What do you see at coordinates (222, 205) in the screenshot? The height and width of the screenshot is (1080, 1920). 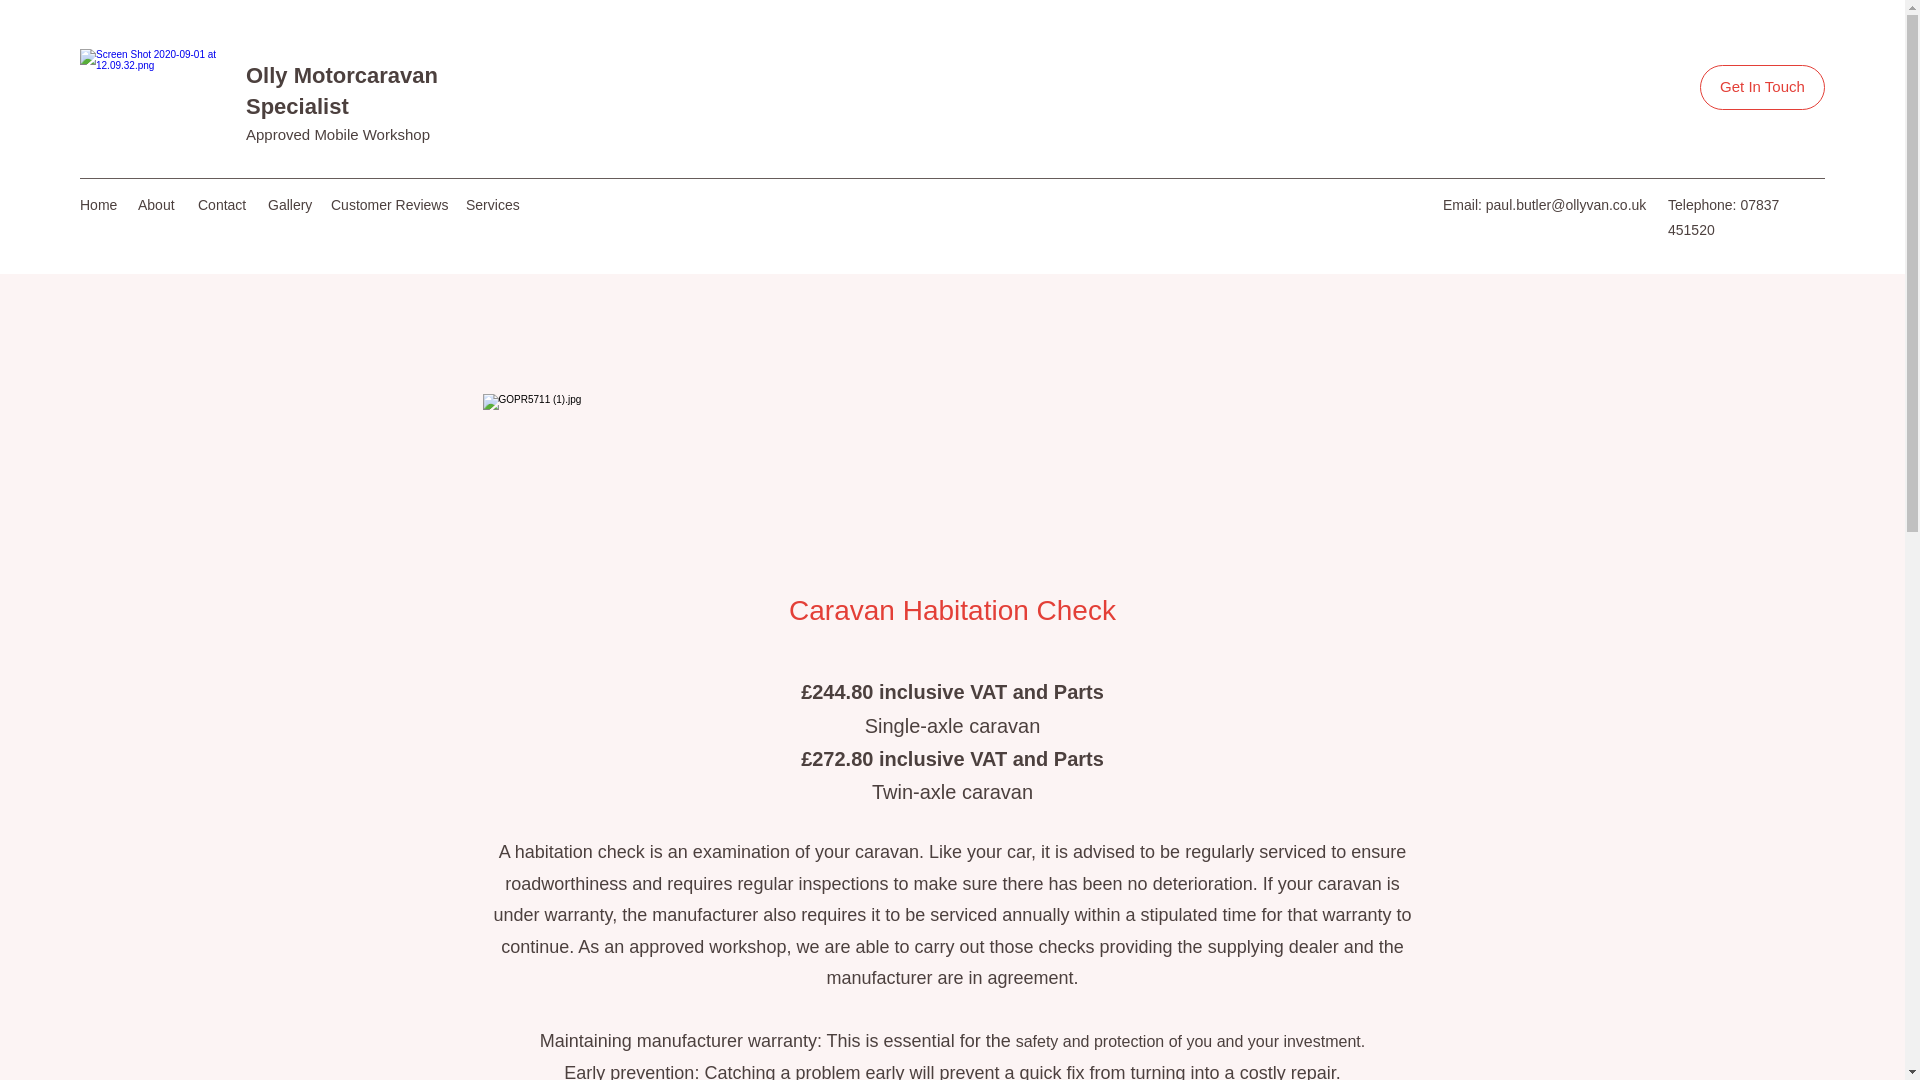 I see `Contact` at bounding box center [222, 205].